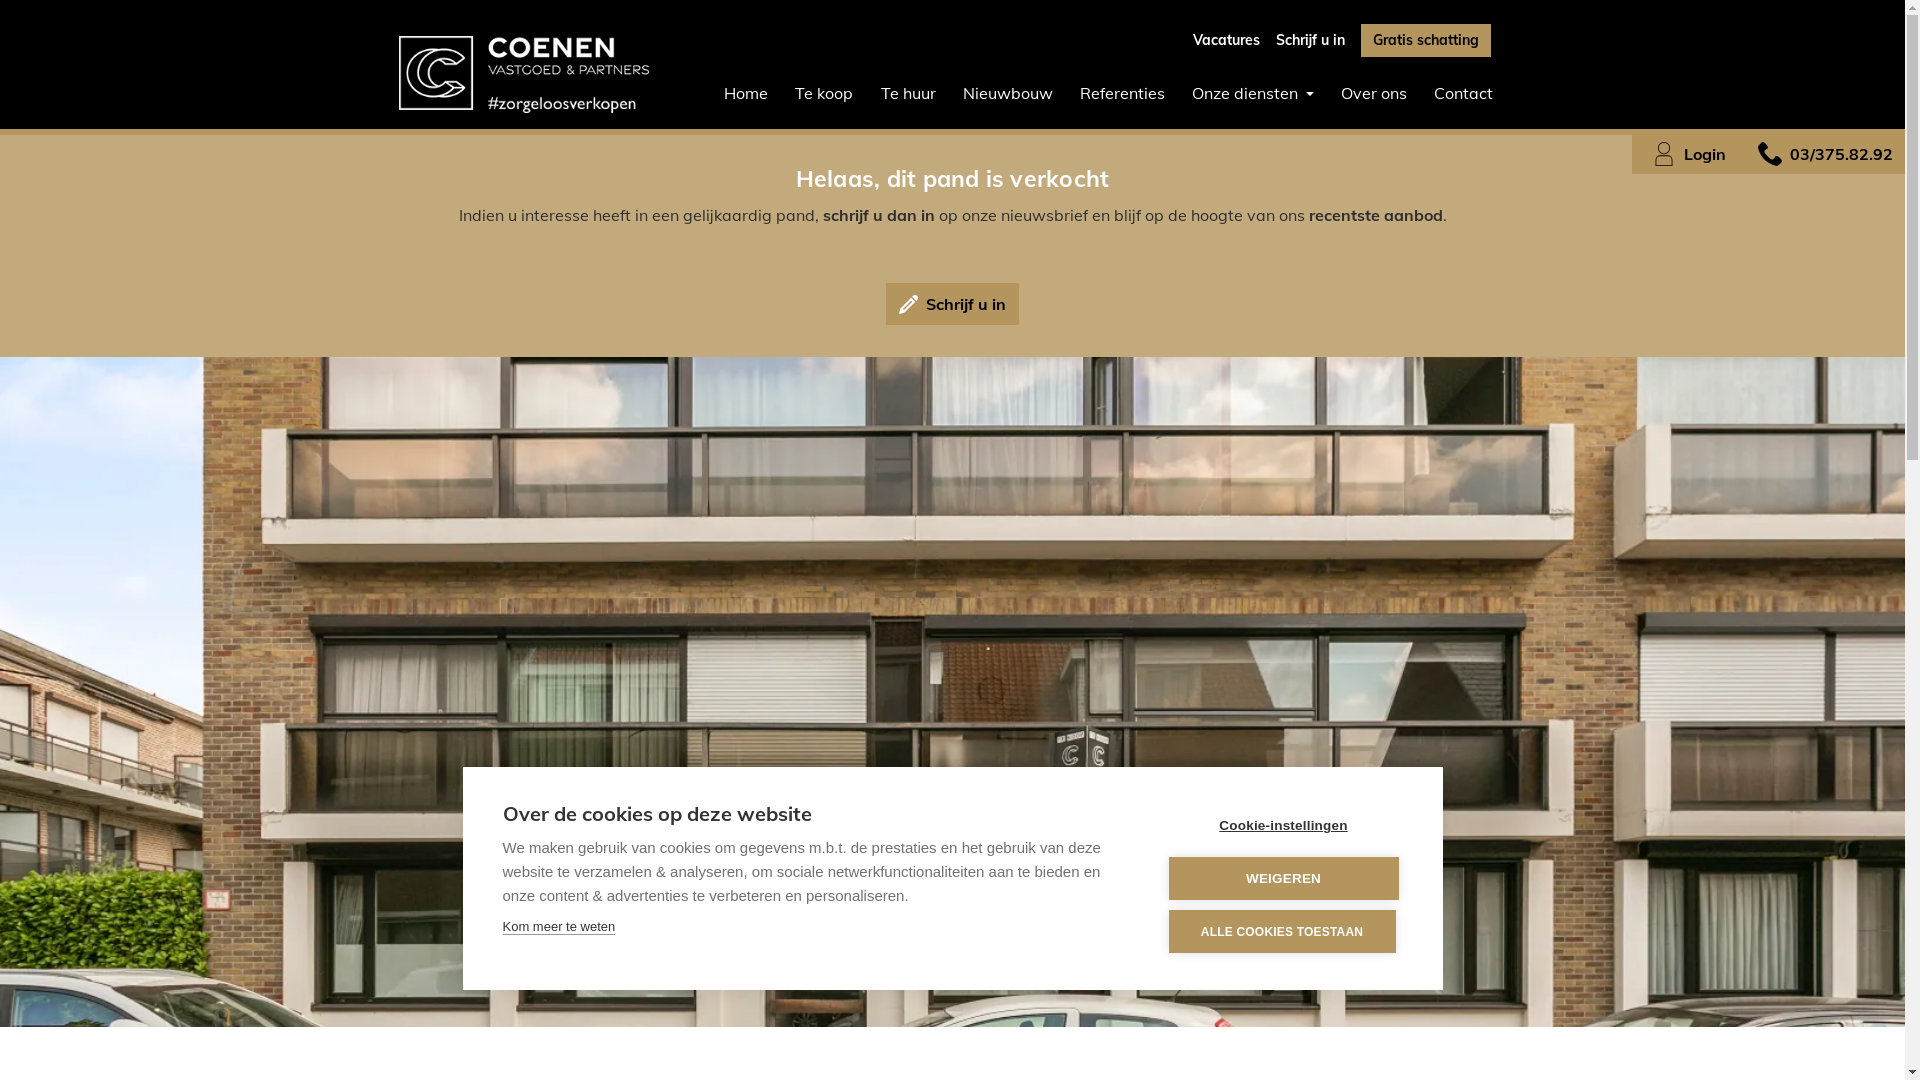  Describe the element at coordinates (1685, 154) in the screenshot. I see `Login` at that location.